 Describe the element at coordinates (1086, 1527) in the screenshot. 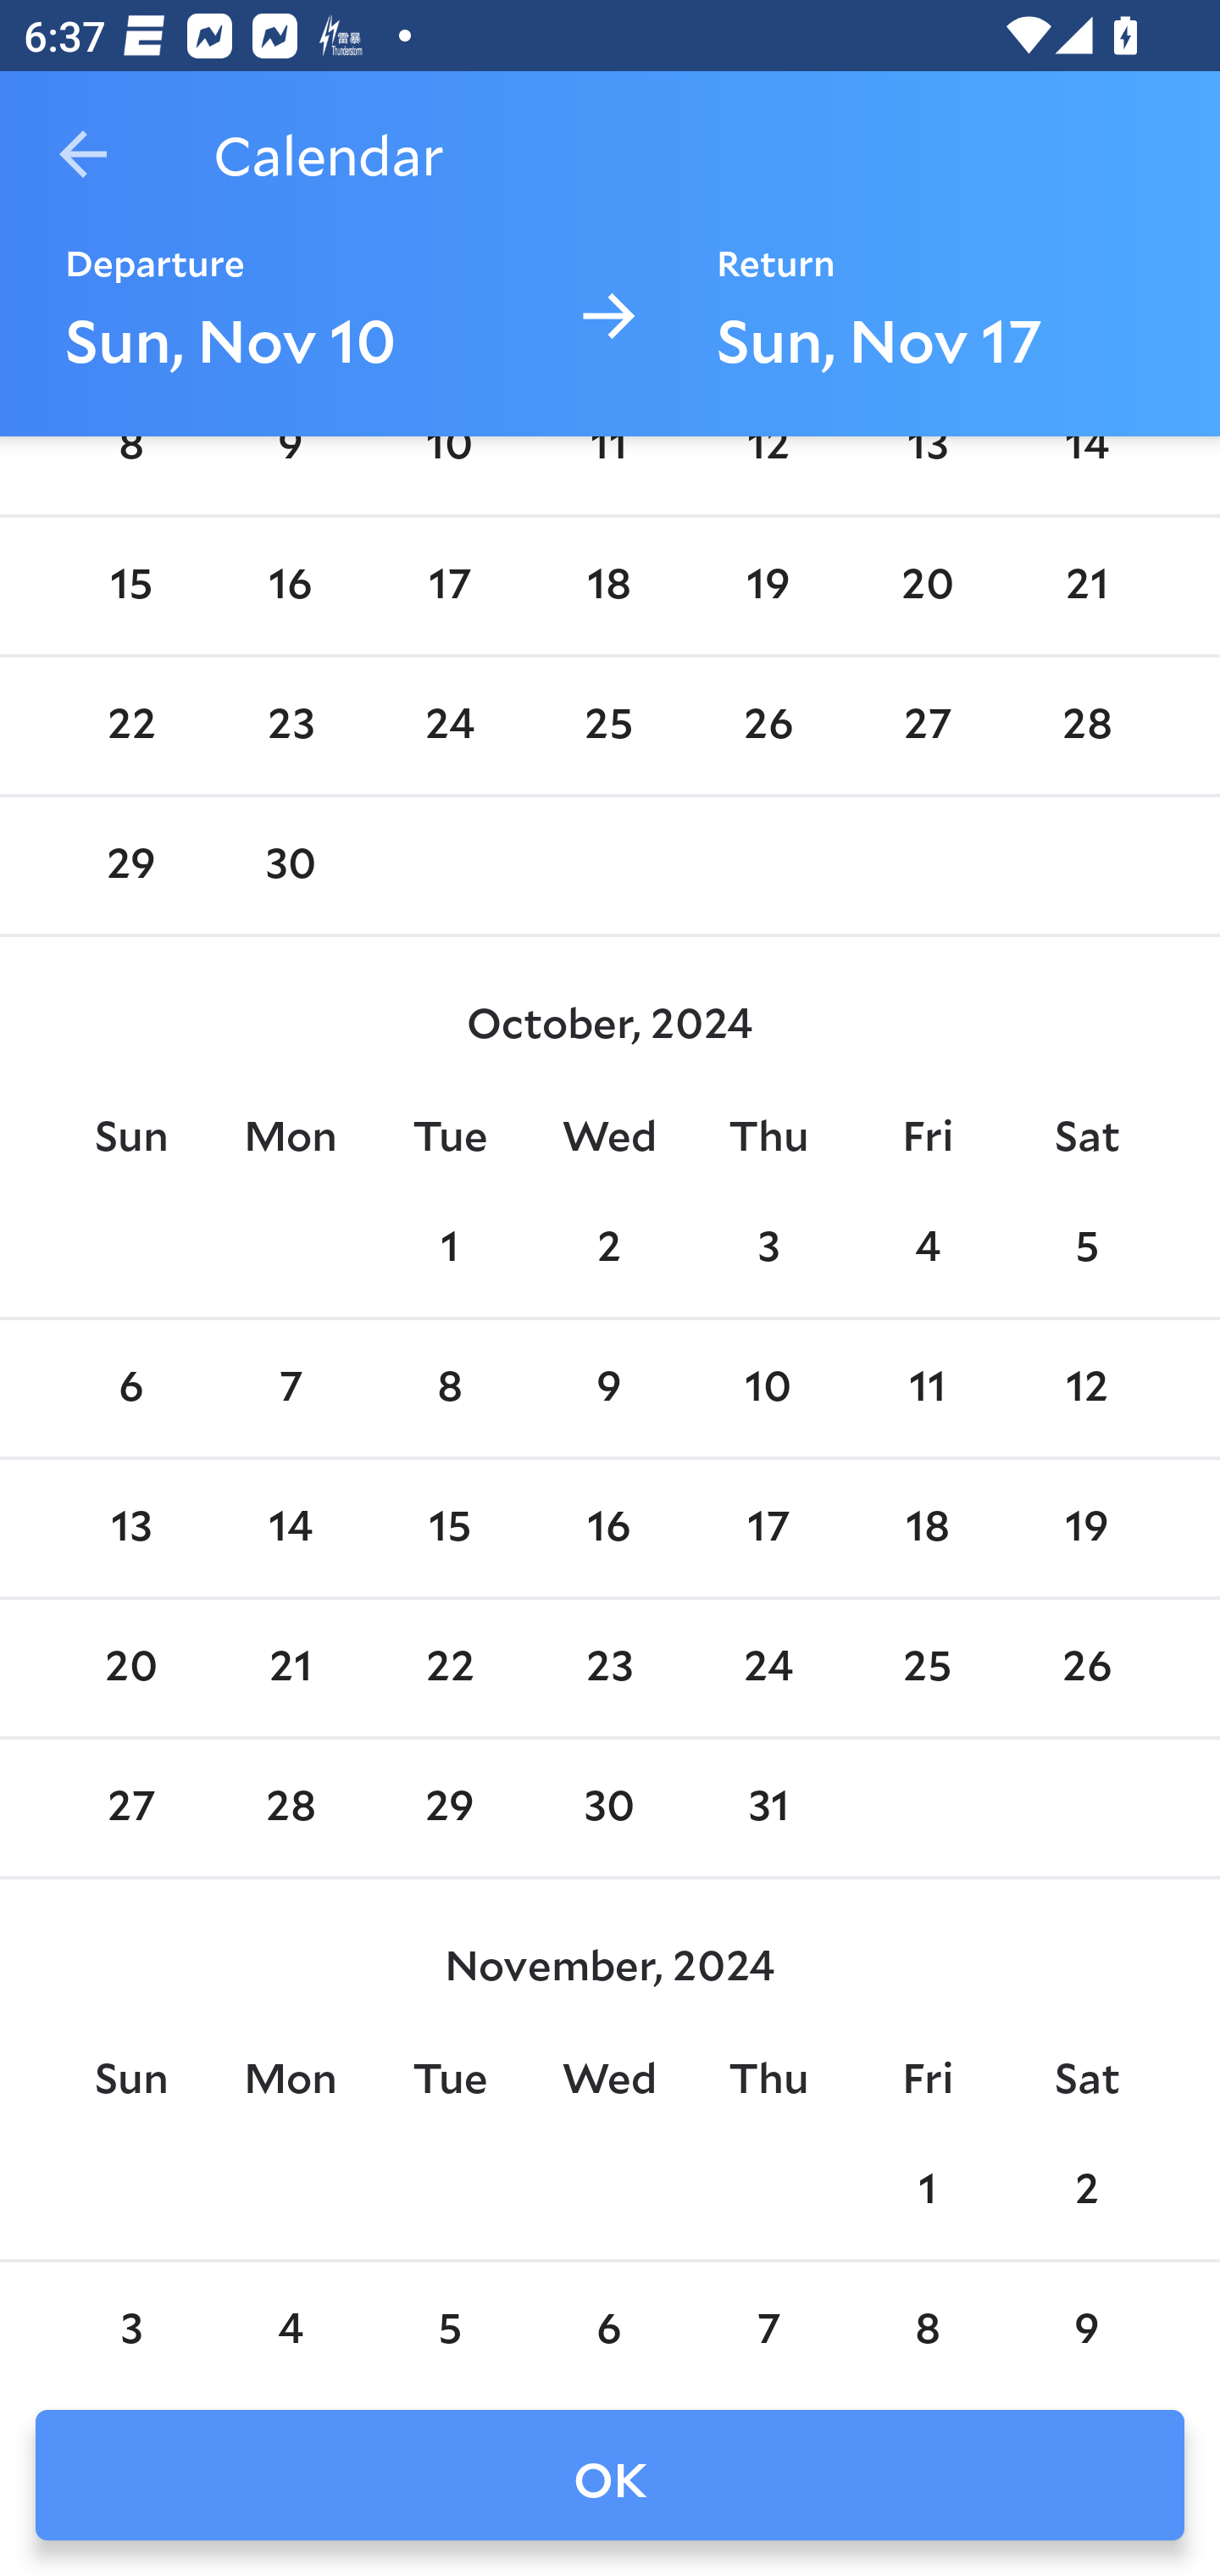

I see `19` at that location.